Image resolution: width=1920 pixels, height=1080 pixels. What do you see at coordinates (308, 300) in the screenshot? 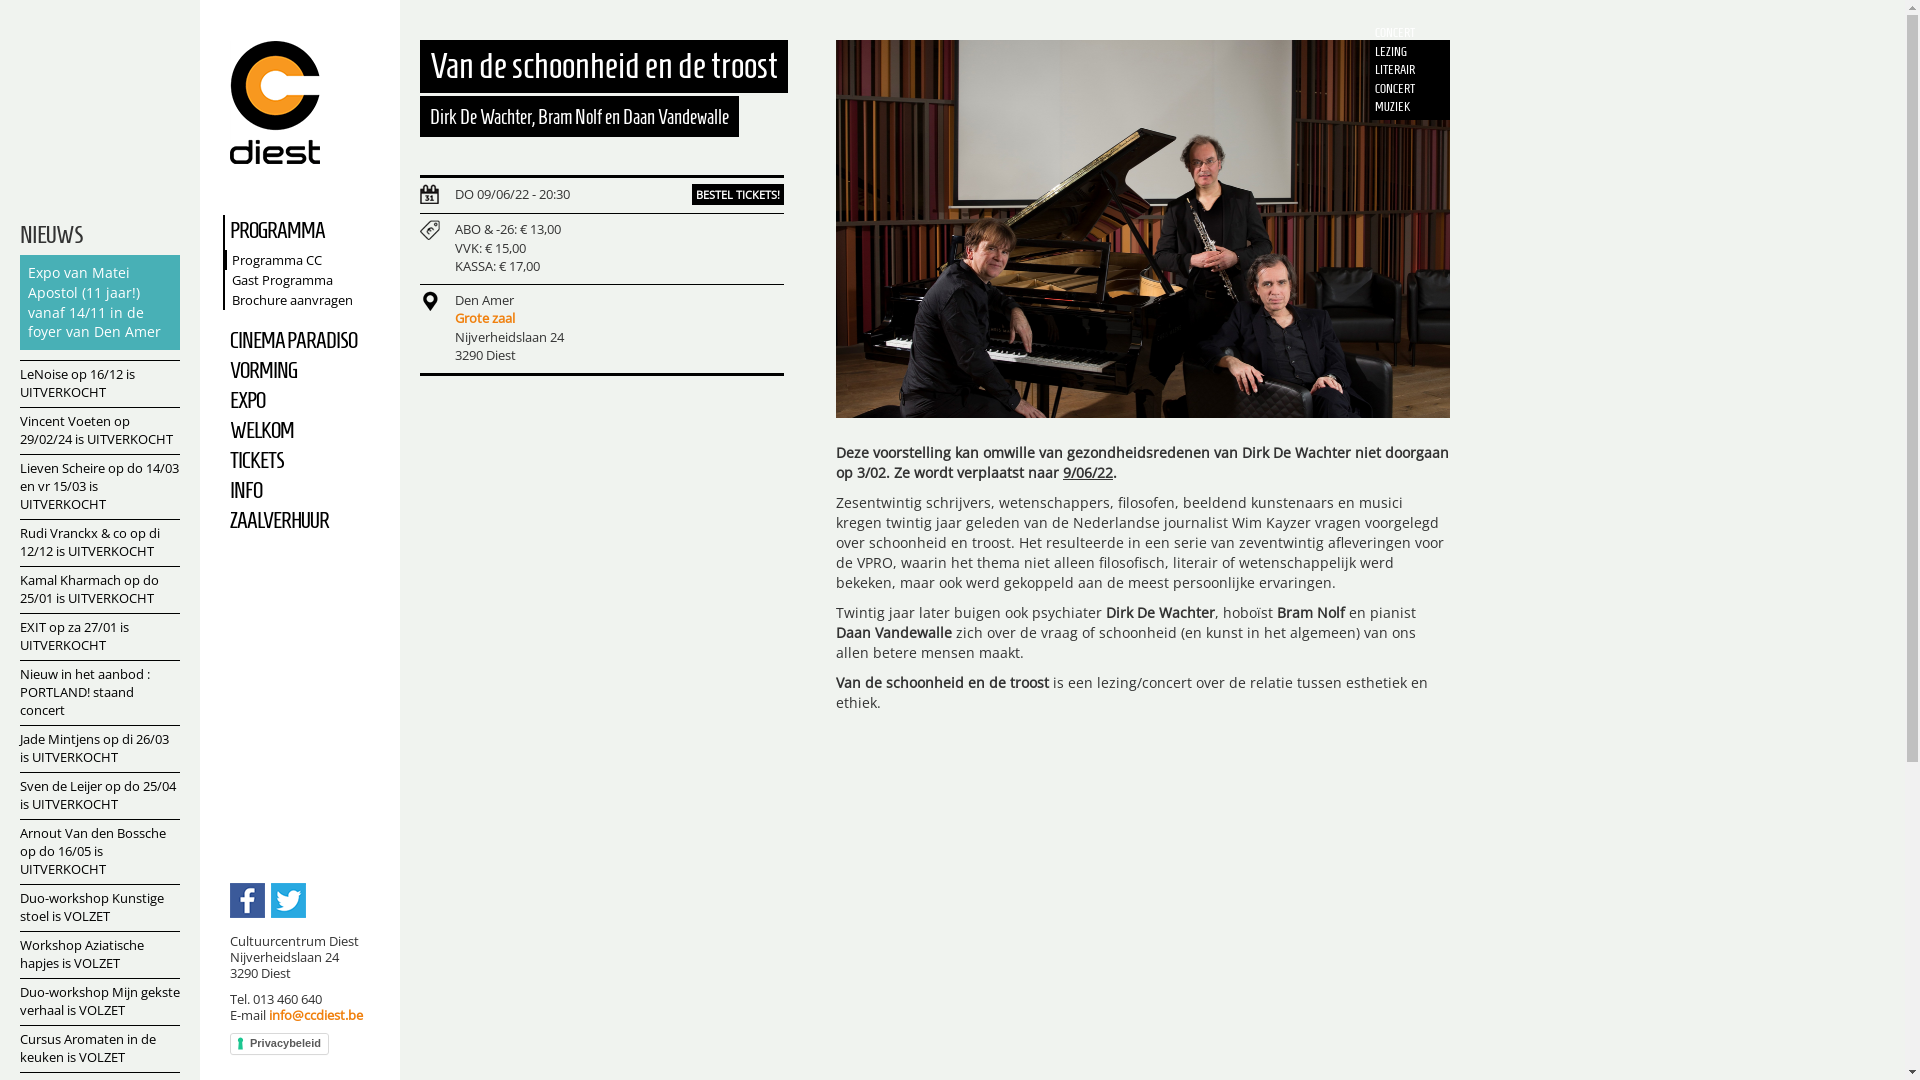
I see `Brochure aanvragen` at bounding box center [308, 300].